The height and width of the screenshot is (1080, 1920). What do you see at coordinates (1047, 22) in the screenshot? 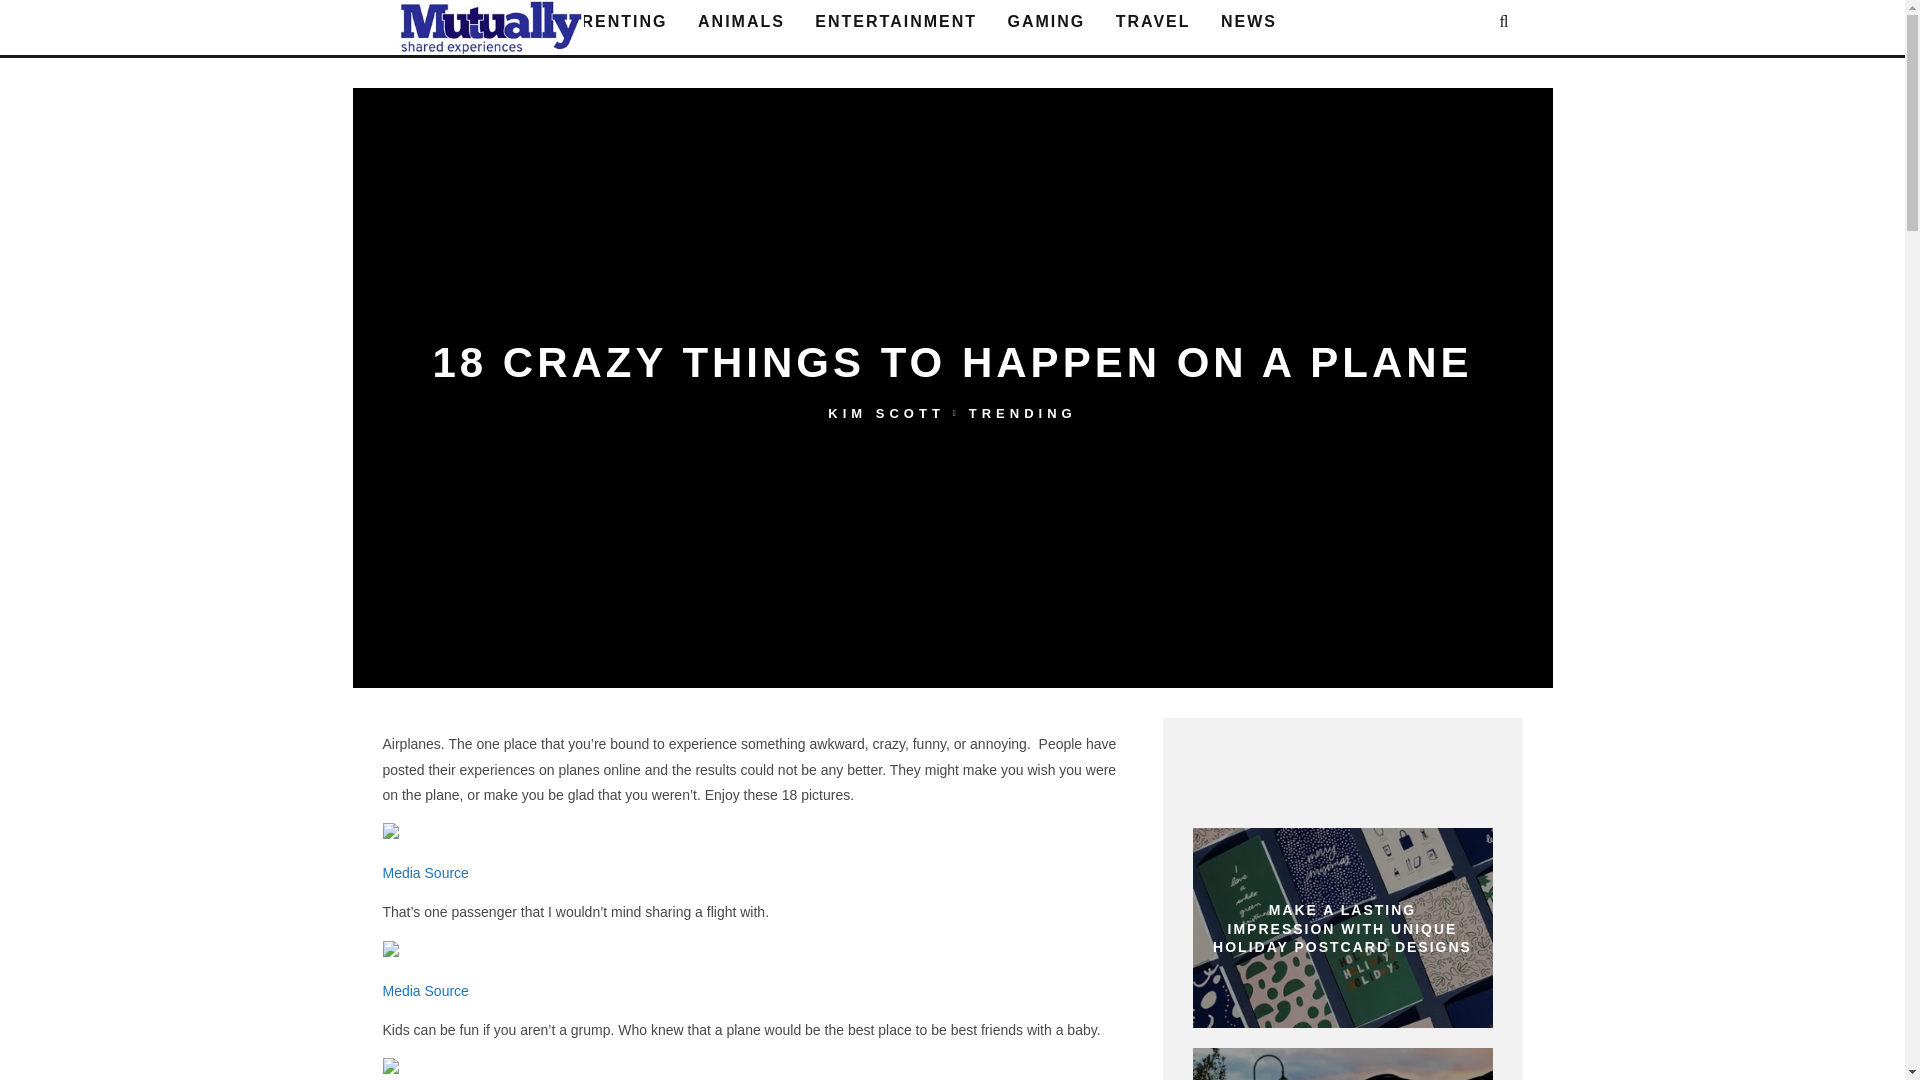
I see `GAMING` at bounding box center [1047, 22].